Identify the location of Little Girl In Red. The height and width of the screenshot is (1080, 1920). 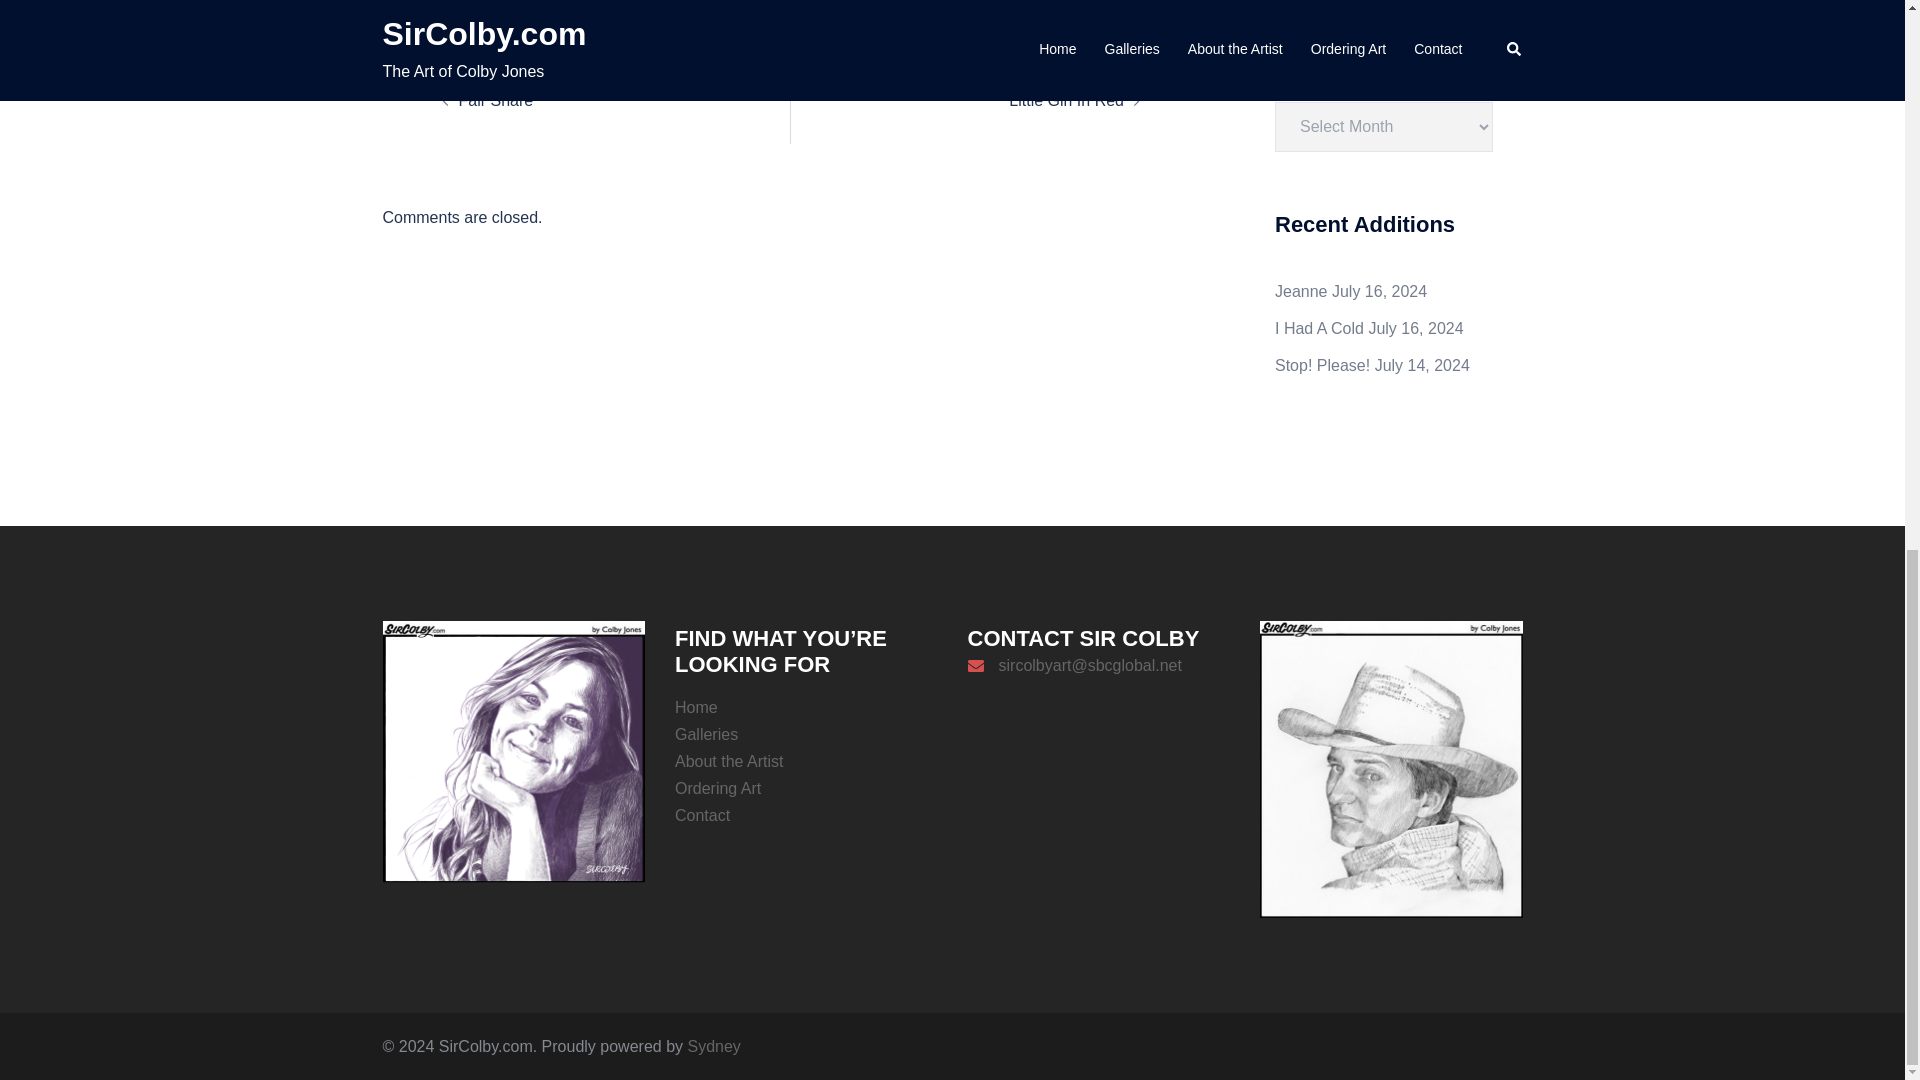
(1066, 100).